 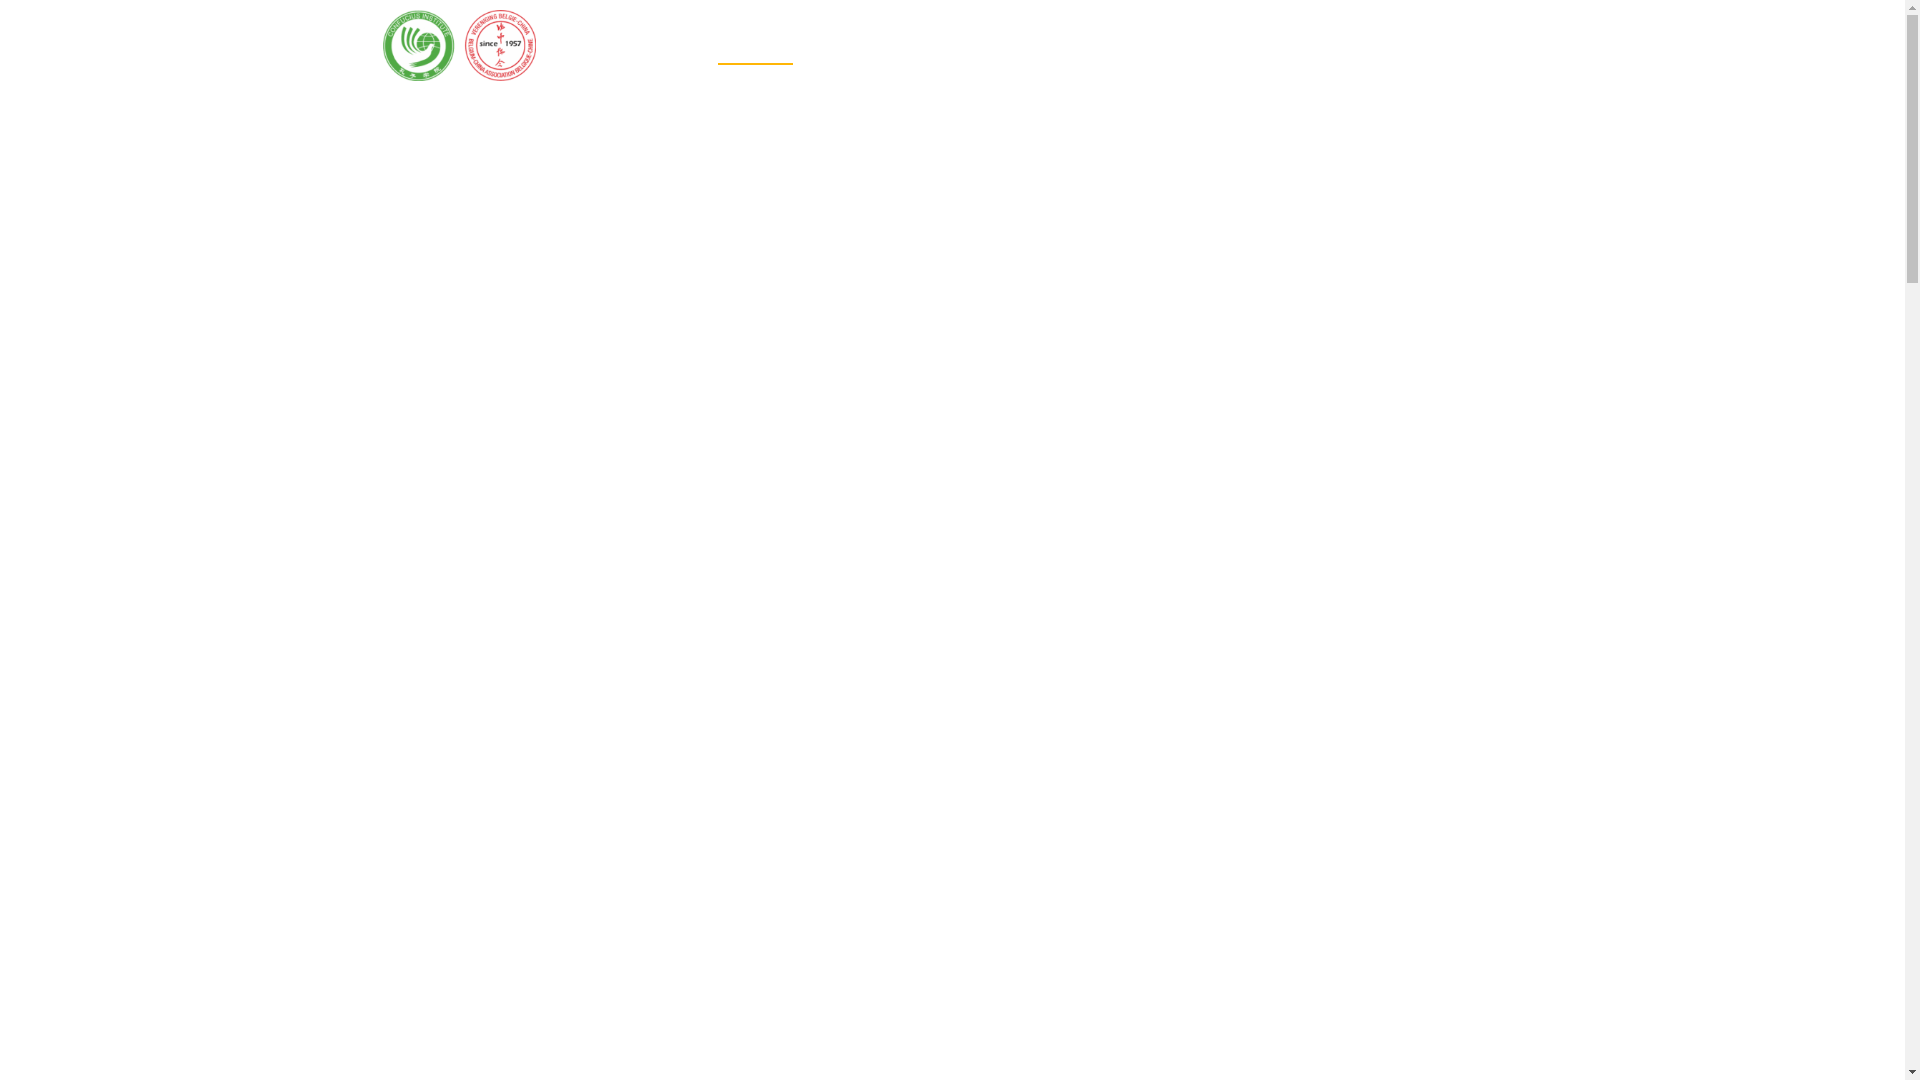 What do you see at coordinates (1122, 46) in the screenshot?
I see `AGENDA` at bounding box center [1122, 46].